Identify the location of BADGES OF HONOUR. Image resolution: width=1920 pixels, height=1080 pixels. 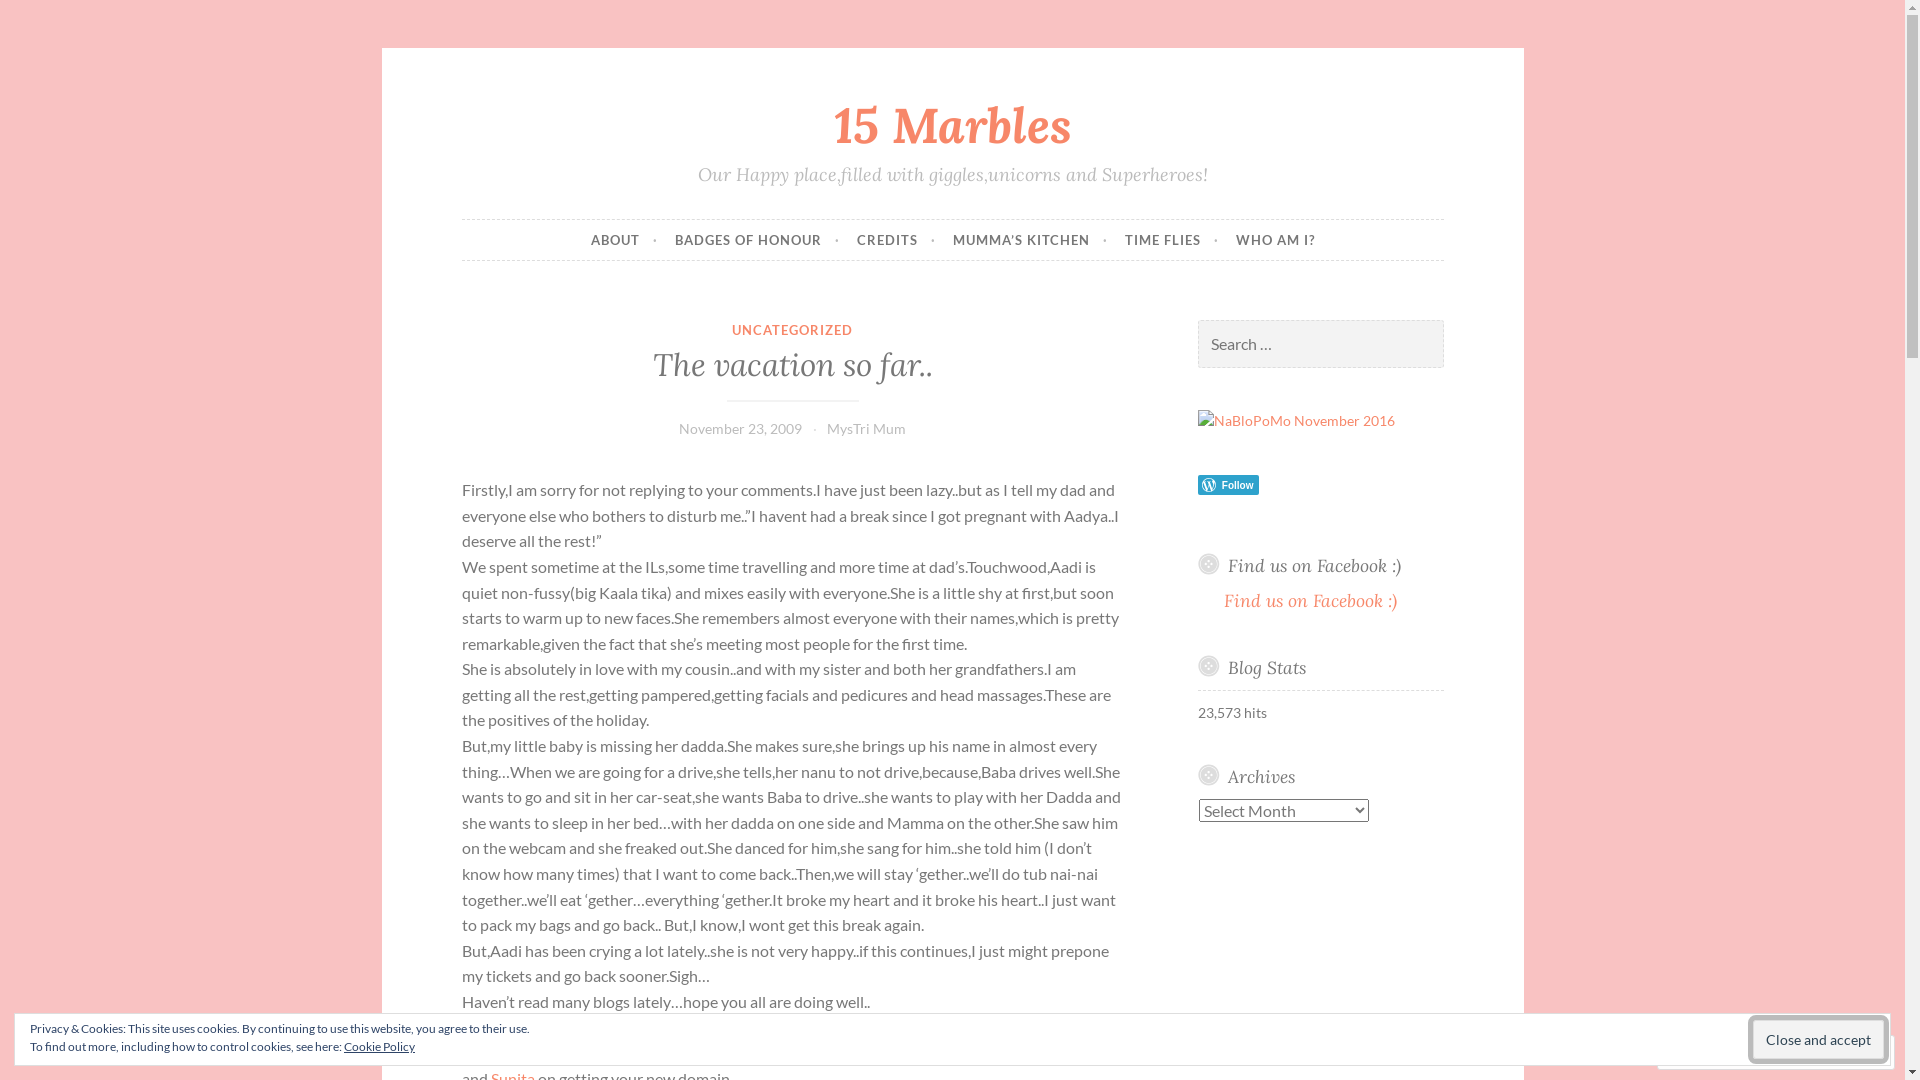
(756, 240).